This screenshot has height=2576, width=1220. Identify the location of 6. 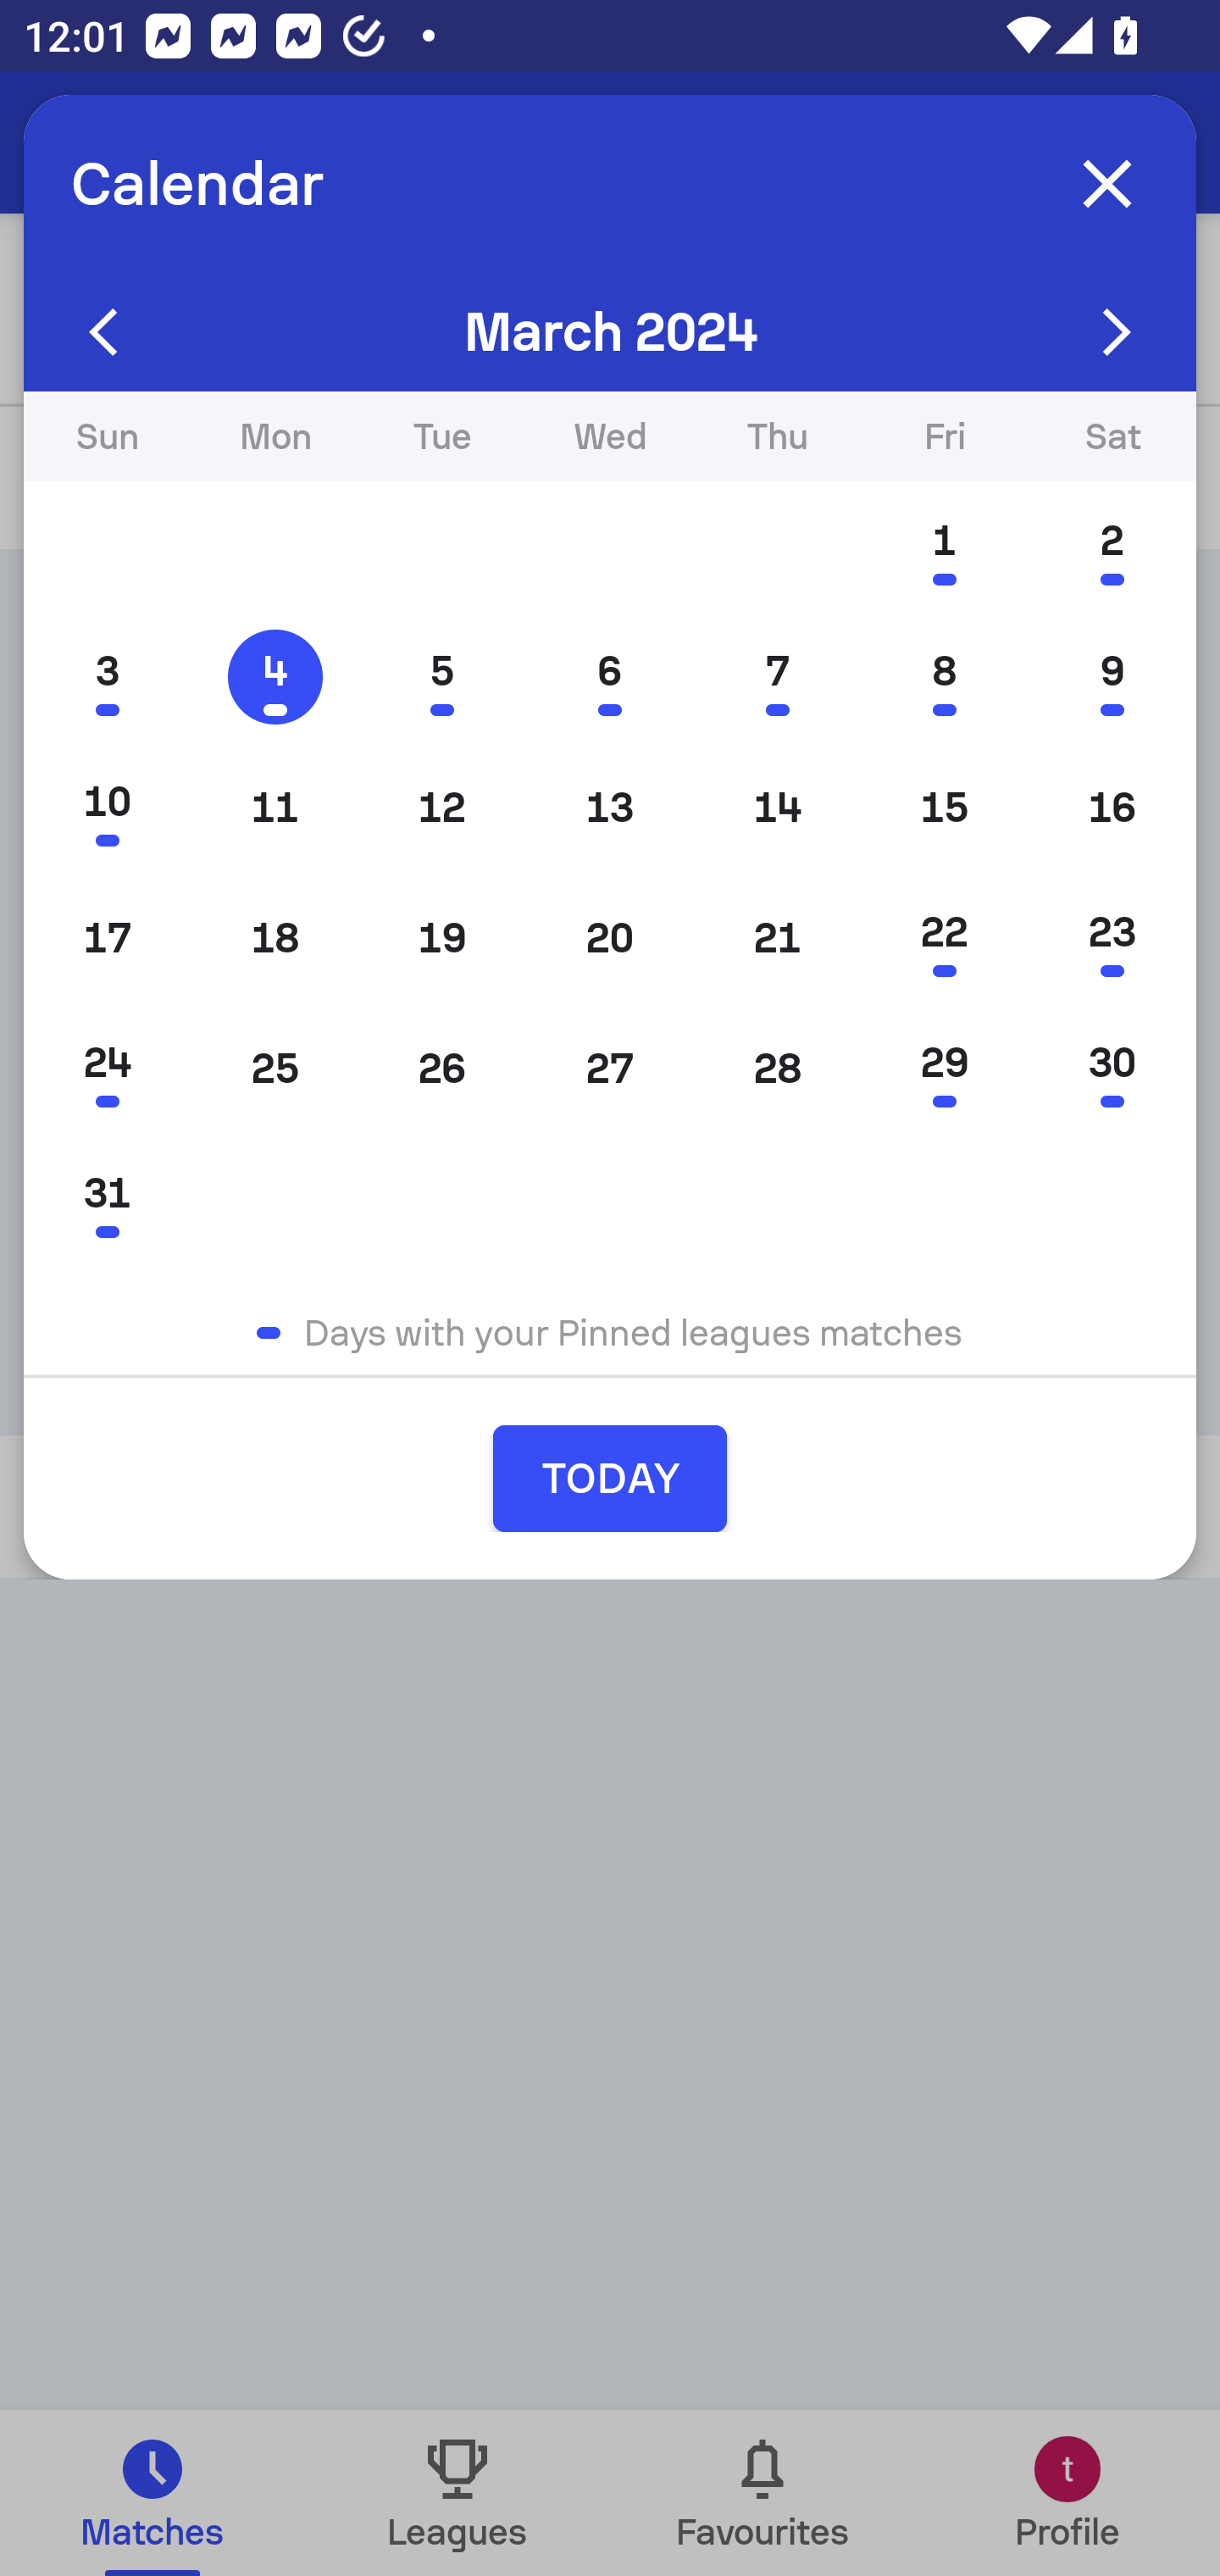
(610, 677).